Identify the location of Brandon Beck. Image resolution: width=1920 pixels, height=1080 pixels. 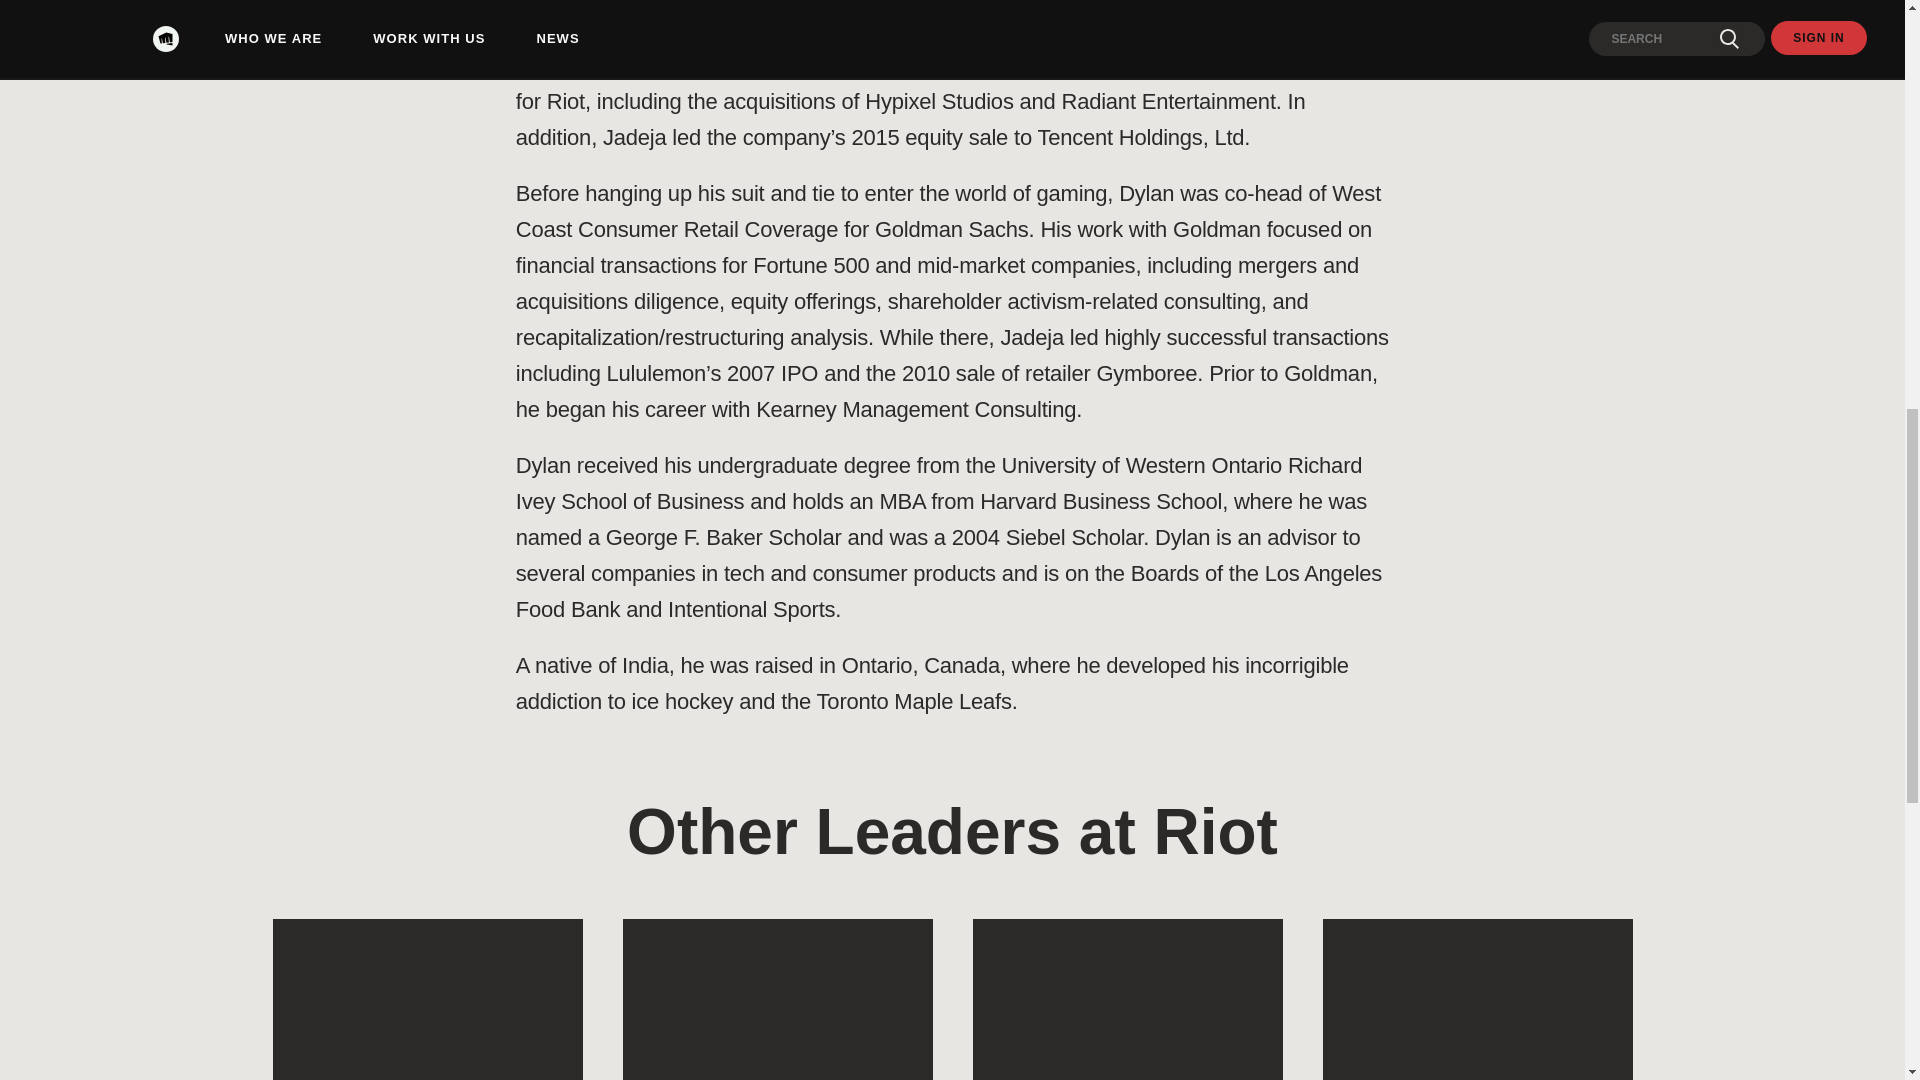
(776, 1000).